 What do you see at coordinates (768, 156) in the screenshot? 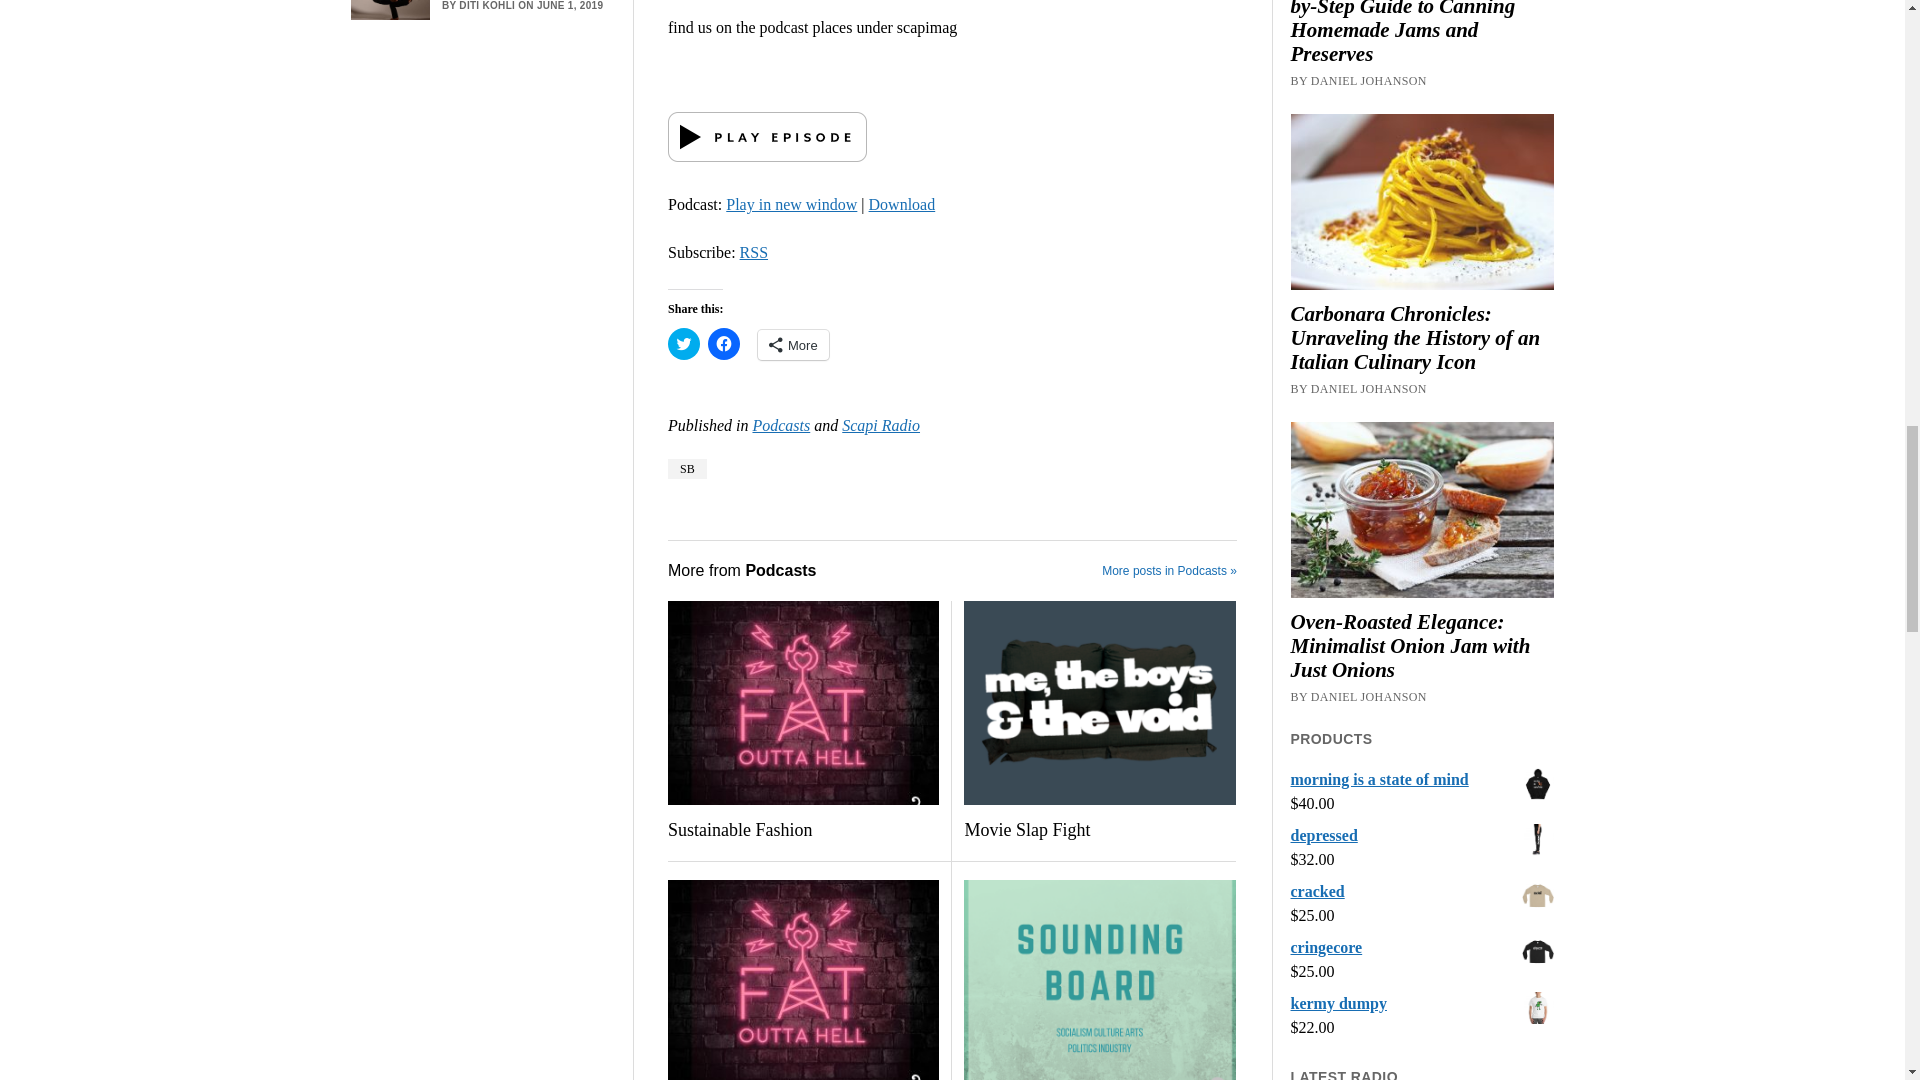
I see `Play` at bounding box center [768, 156].